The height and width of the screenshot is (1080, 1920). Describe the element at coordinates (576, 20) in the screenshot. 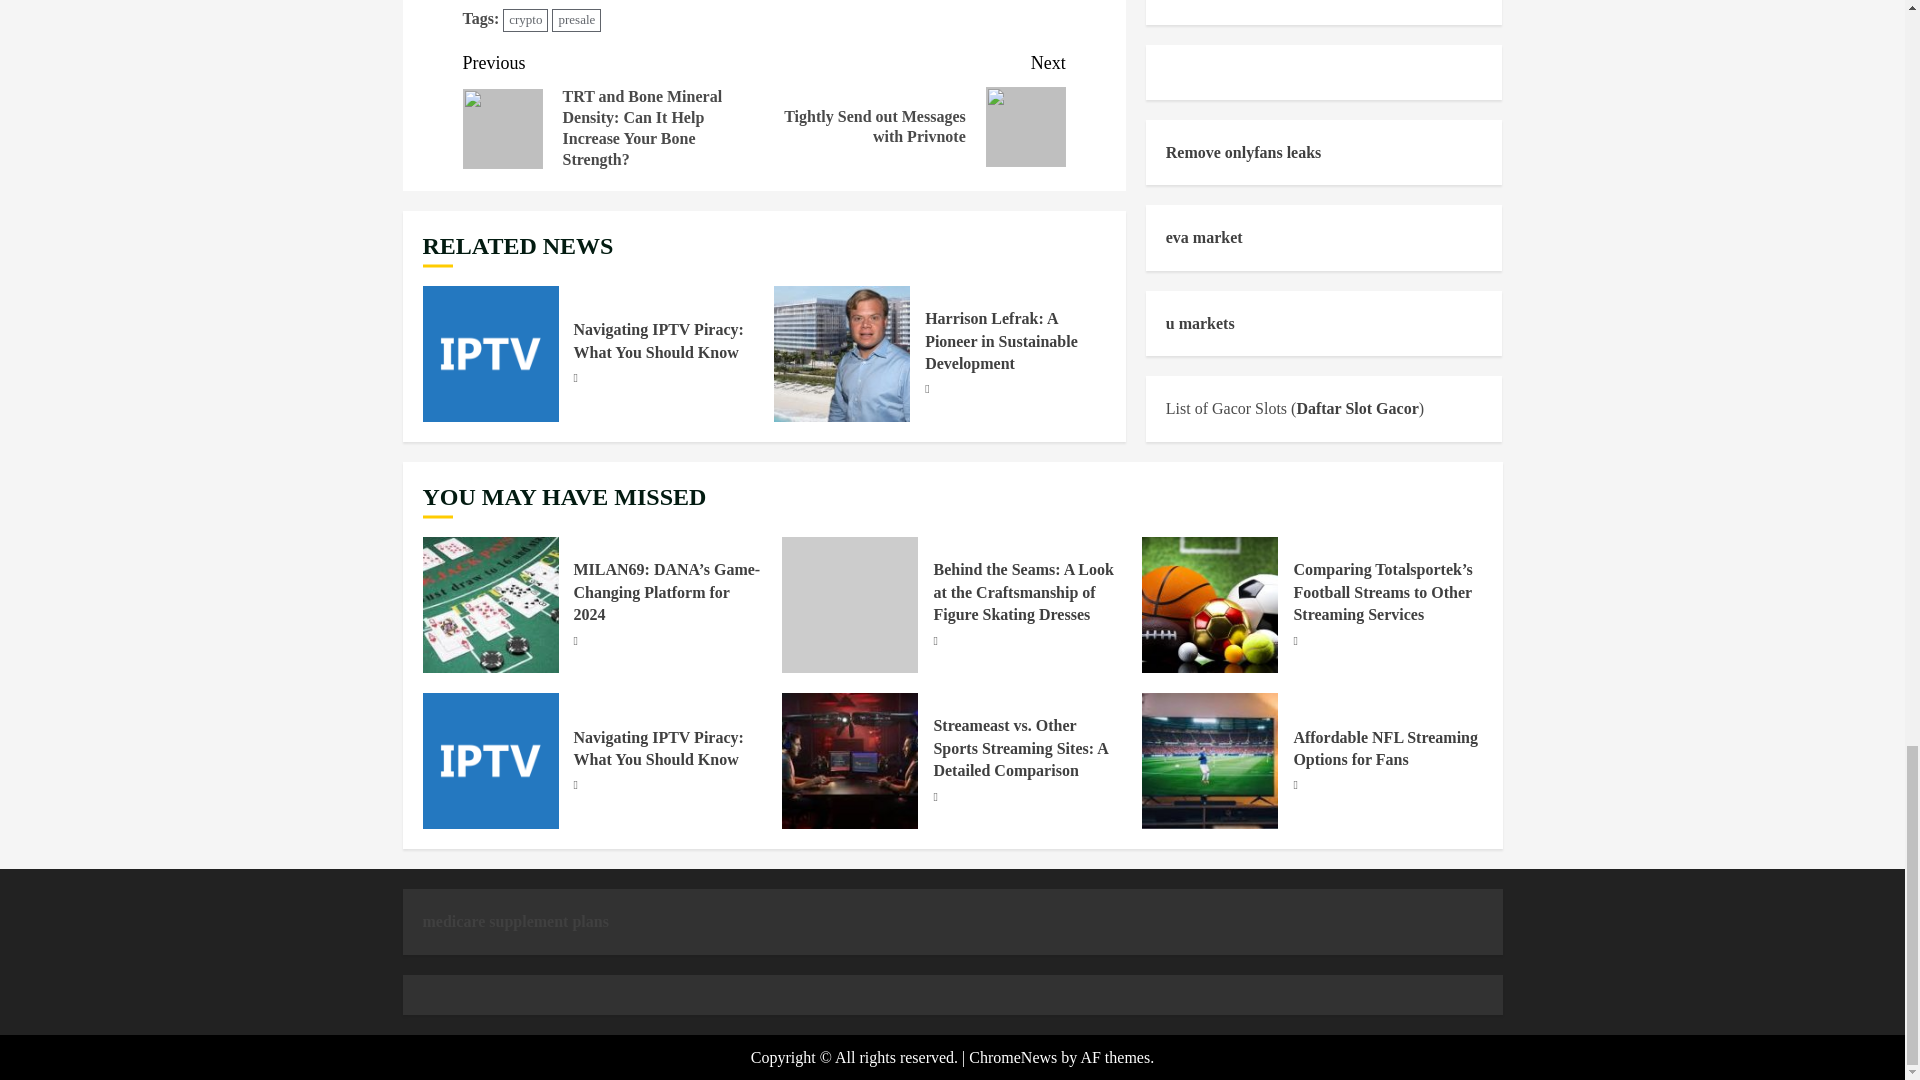

I see `presale` at that location.